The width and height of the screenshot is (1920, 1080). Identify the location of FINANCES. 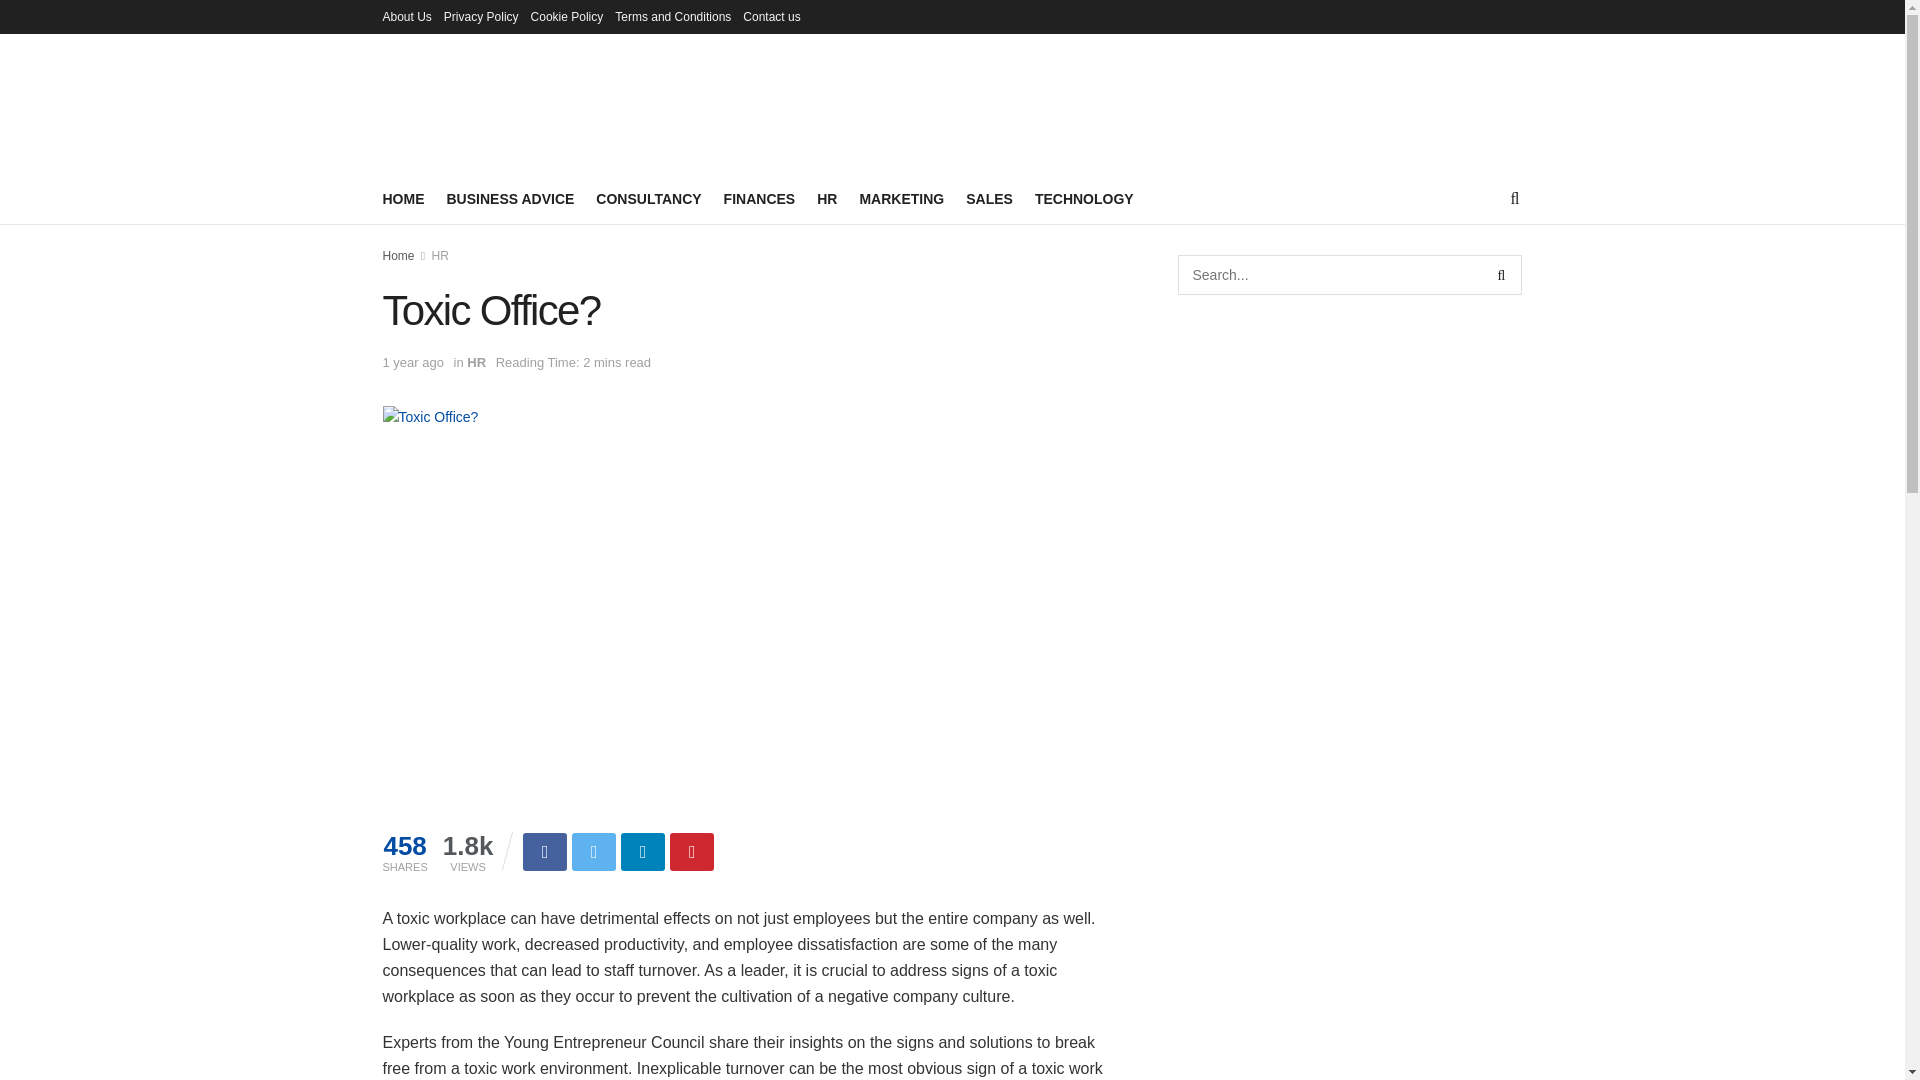
(760, 198).